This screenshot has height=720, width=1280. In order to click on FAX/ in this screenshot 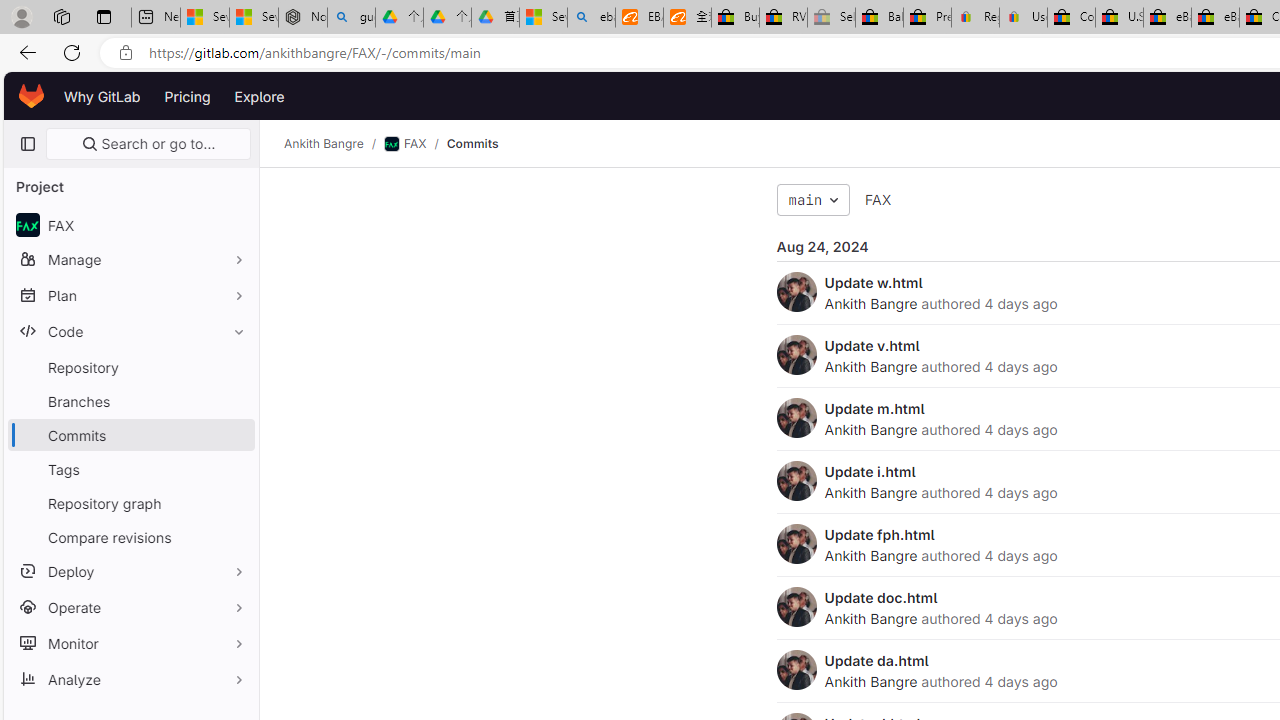, I will do `click(414, 144)`.